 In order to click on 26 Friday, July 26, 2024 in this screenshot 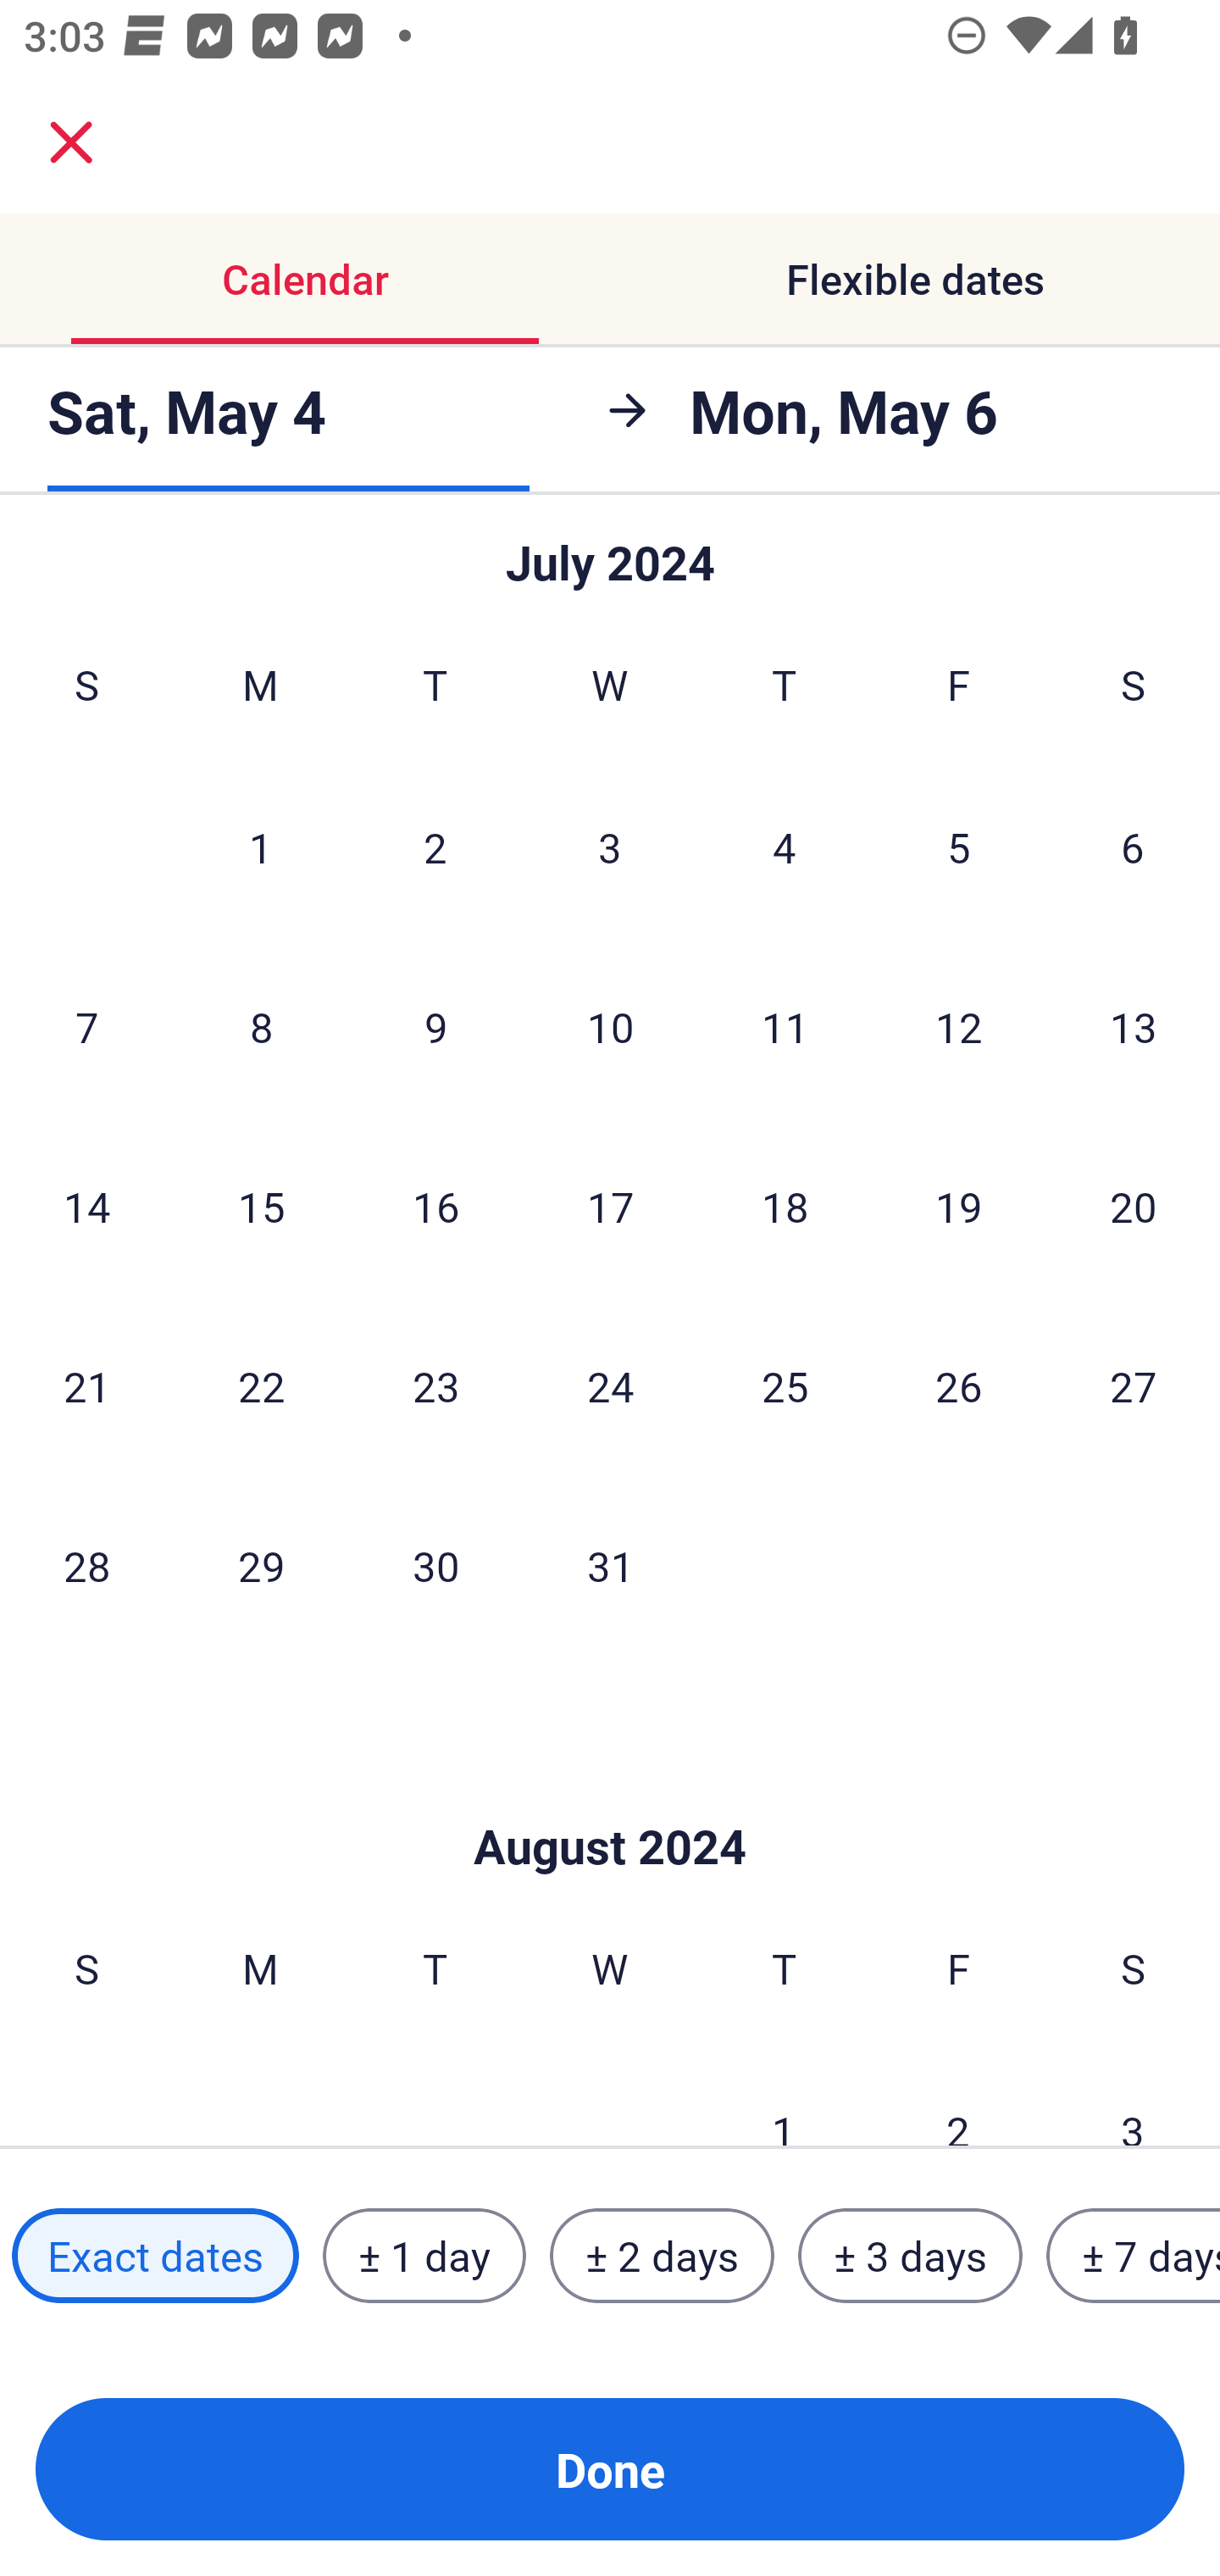, I will do `click(959, 1385)`.